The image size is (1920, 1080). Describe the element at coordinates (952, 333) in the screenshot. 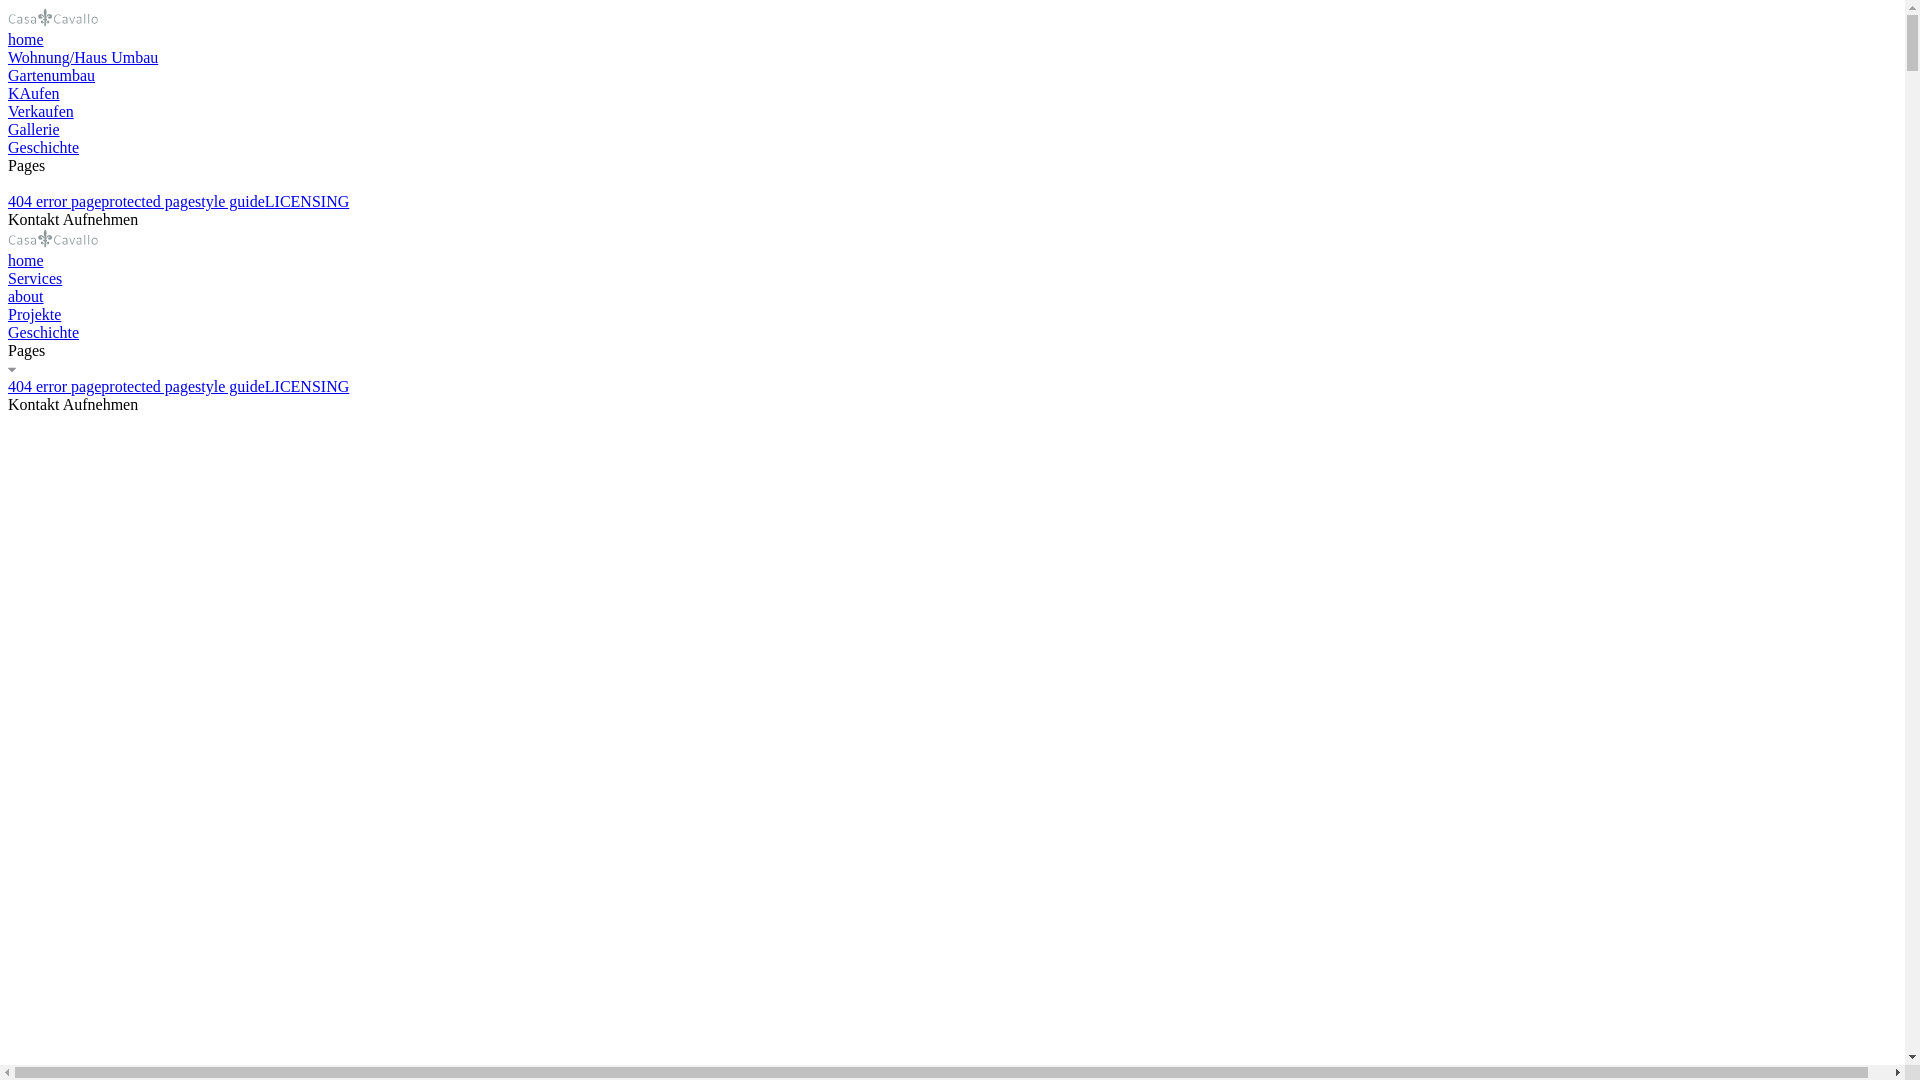

I see `Geschichte` at that location.